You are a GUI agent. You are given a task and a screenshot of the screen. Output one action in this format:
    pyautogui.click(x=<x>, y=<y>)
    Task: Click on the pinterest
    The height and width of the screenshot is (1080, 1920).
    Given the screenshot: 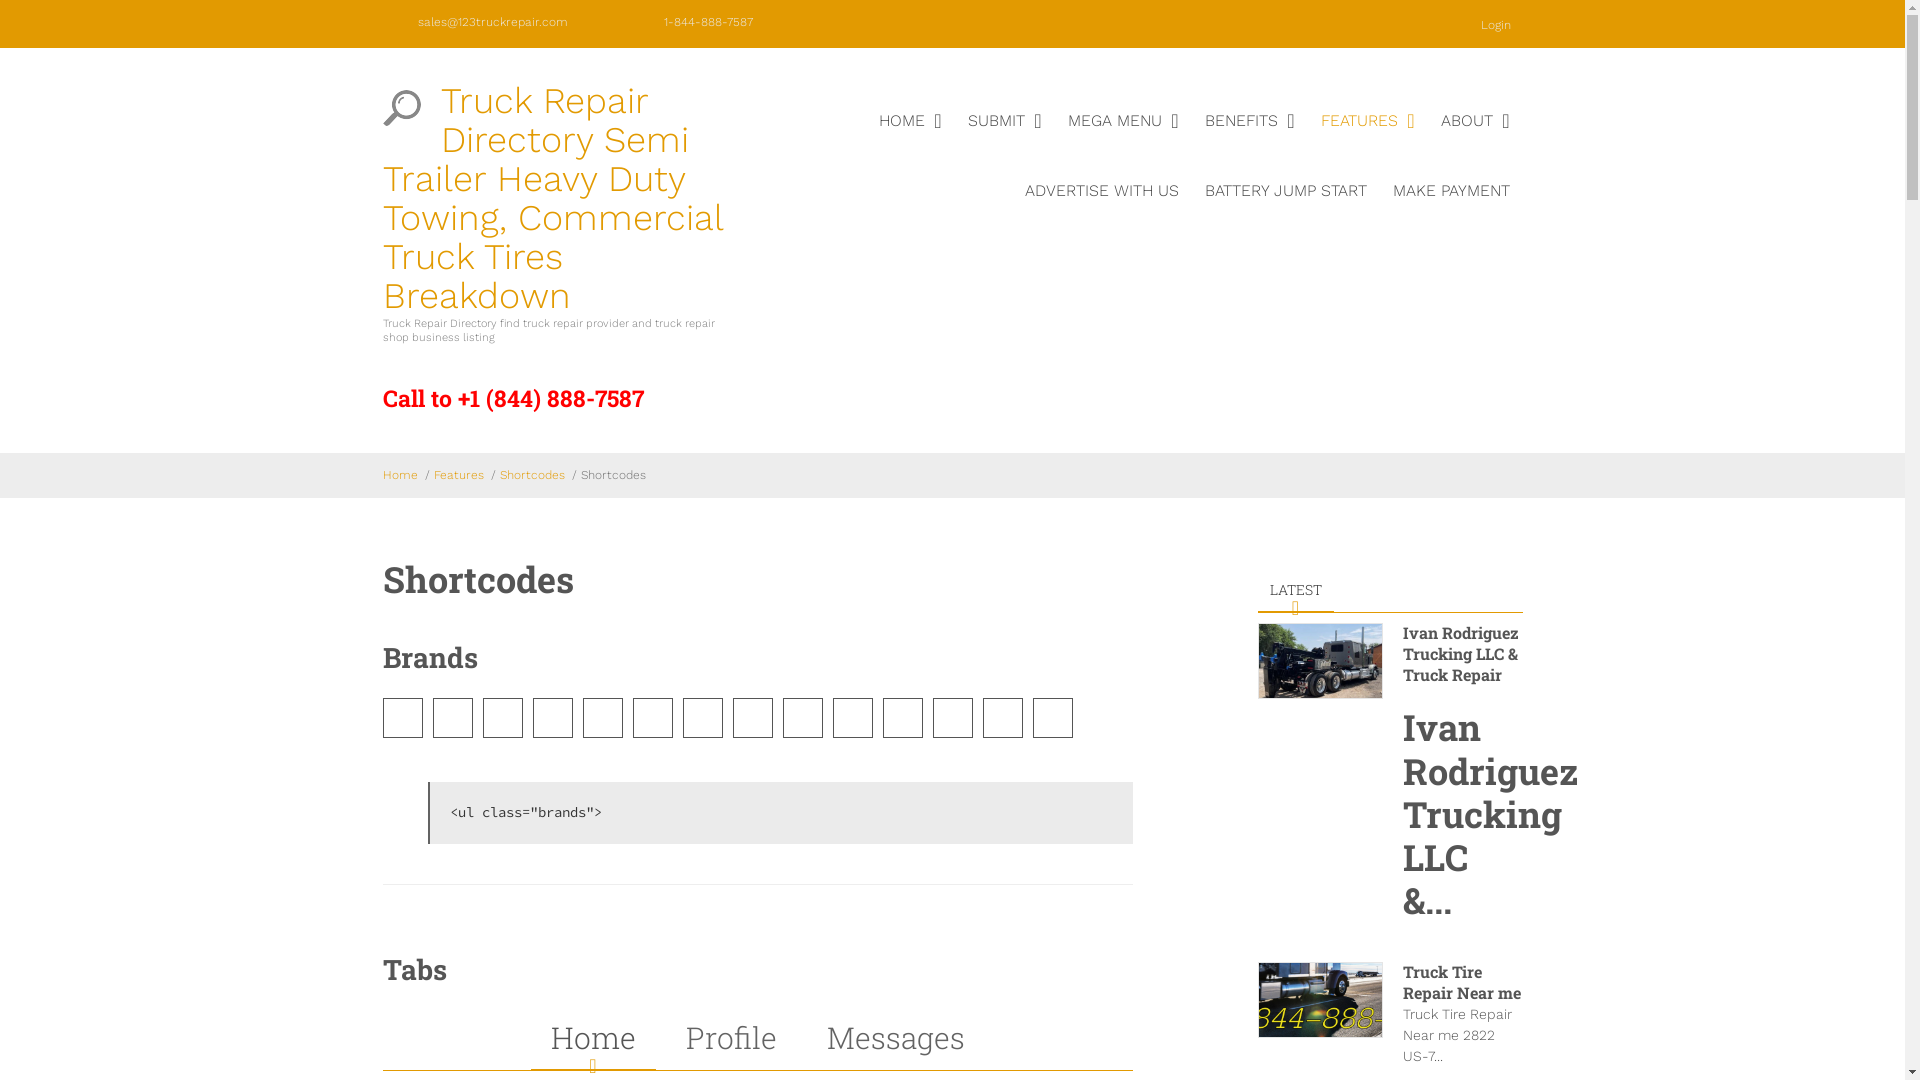 What is the action you would take?
    pyautogui.click(x=1060, y=22)
    